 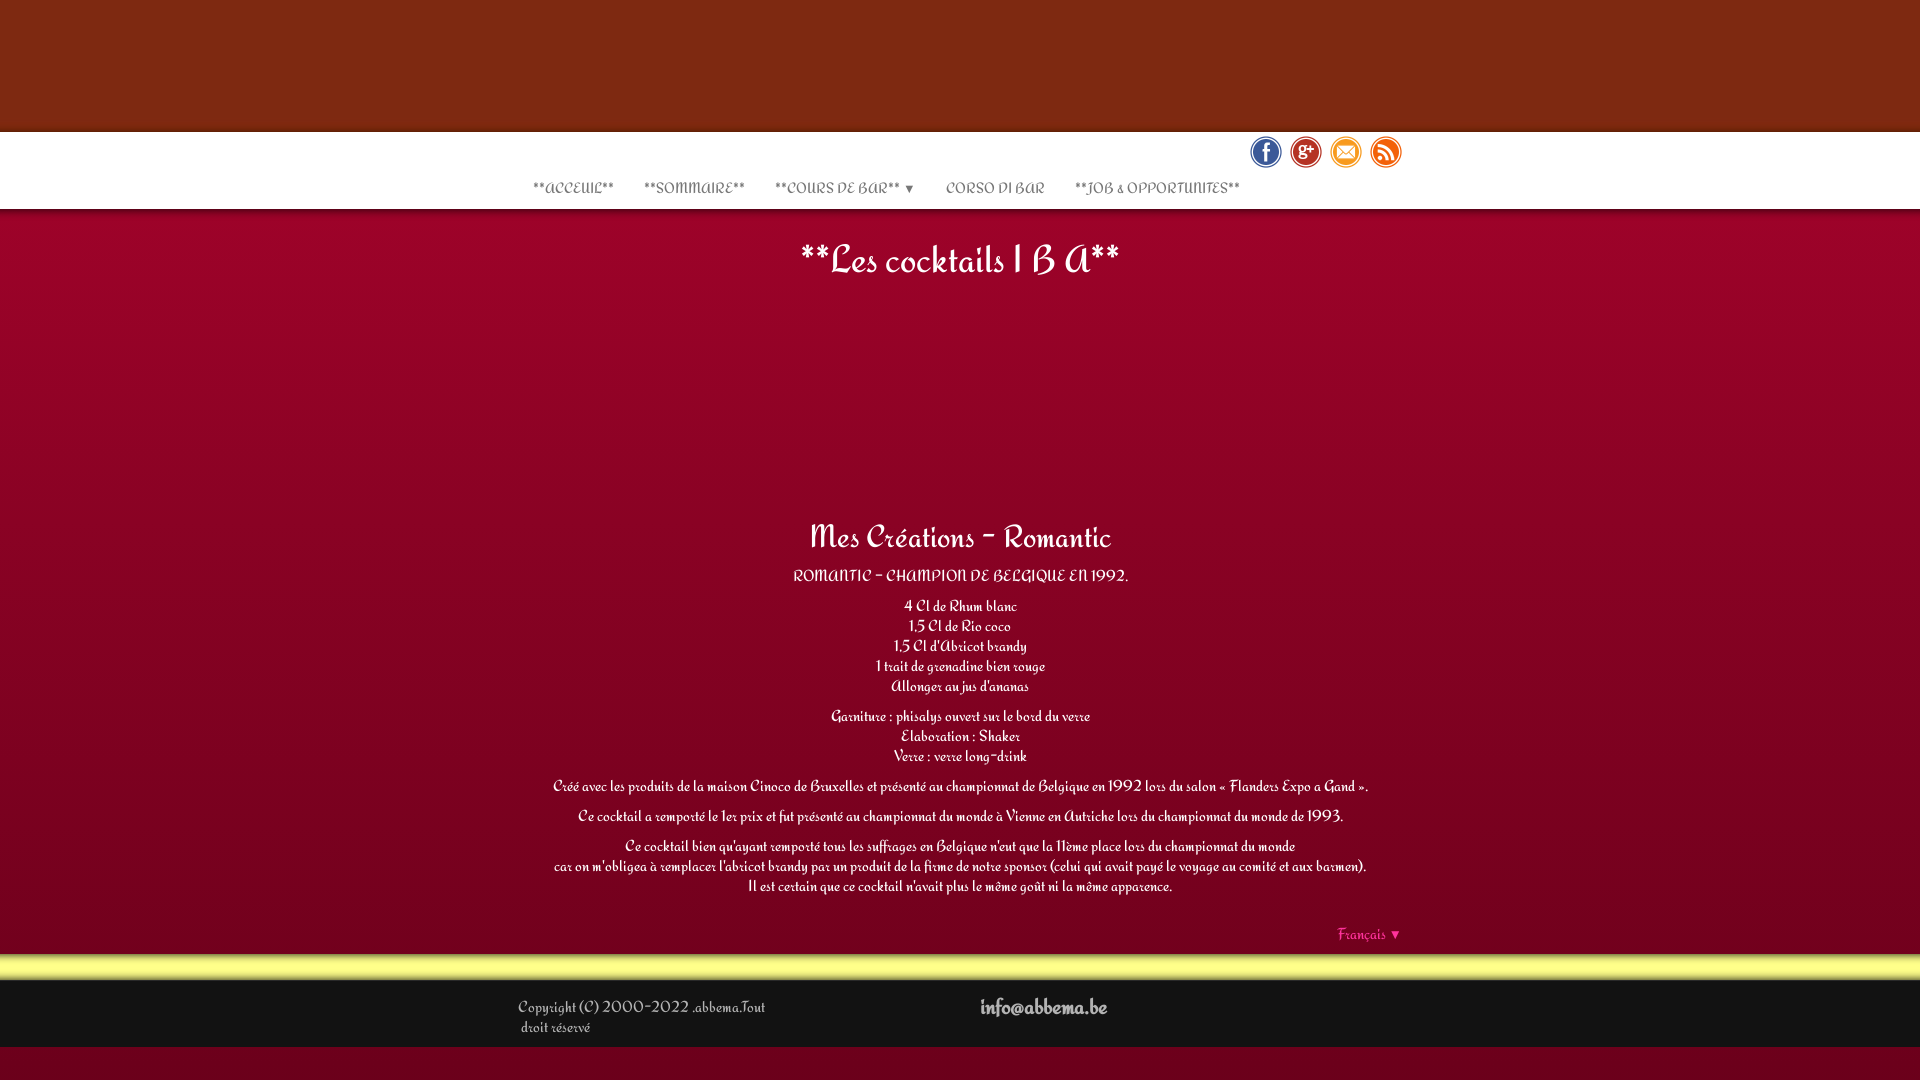 What do you see at coordinates (1043, 1006) in the screenshot?
I see `info@abbema.be` at bounding box center [1043, 1006].